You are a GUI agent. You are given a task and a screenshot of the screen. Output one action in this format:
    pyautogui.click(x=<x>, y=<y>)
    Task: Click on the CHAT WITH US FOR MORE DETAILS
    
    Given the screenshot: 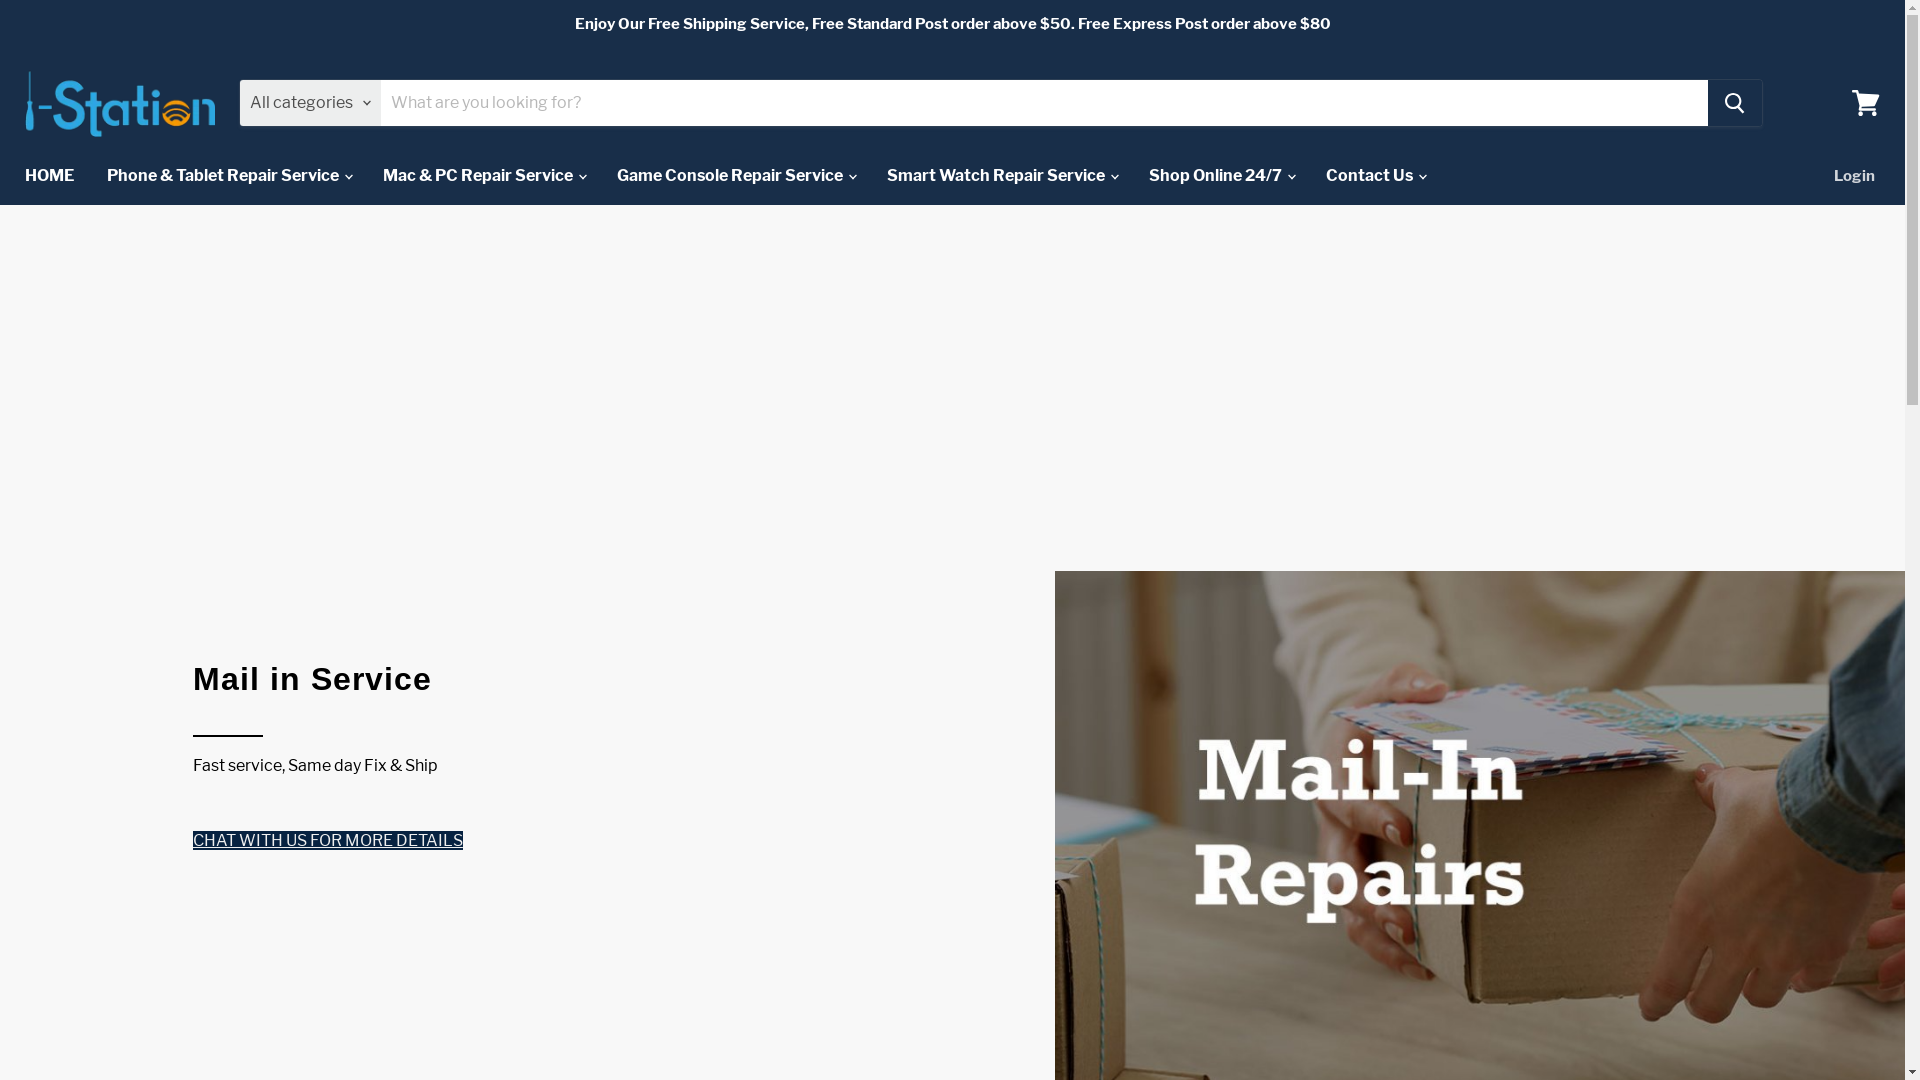 What is the action you would take?
    pyautogui.click(x=328, y=840)
    